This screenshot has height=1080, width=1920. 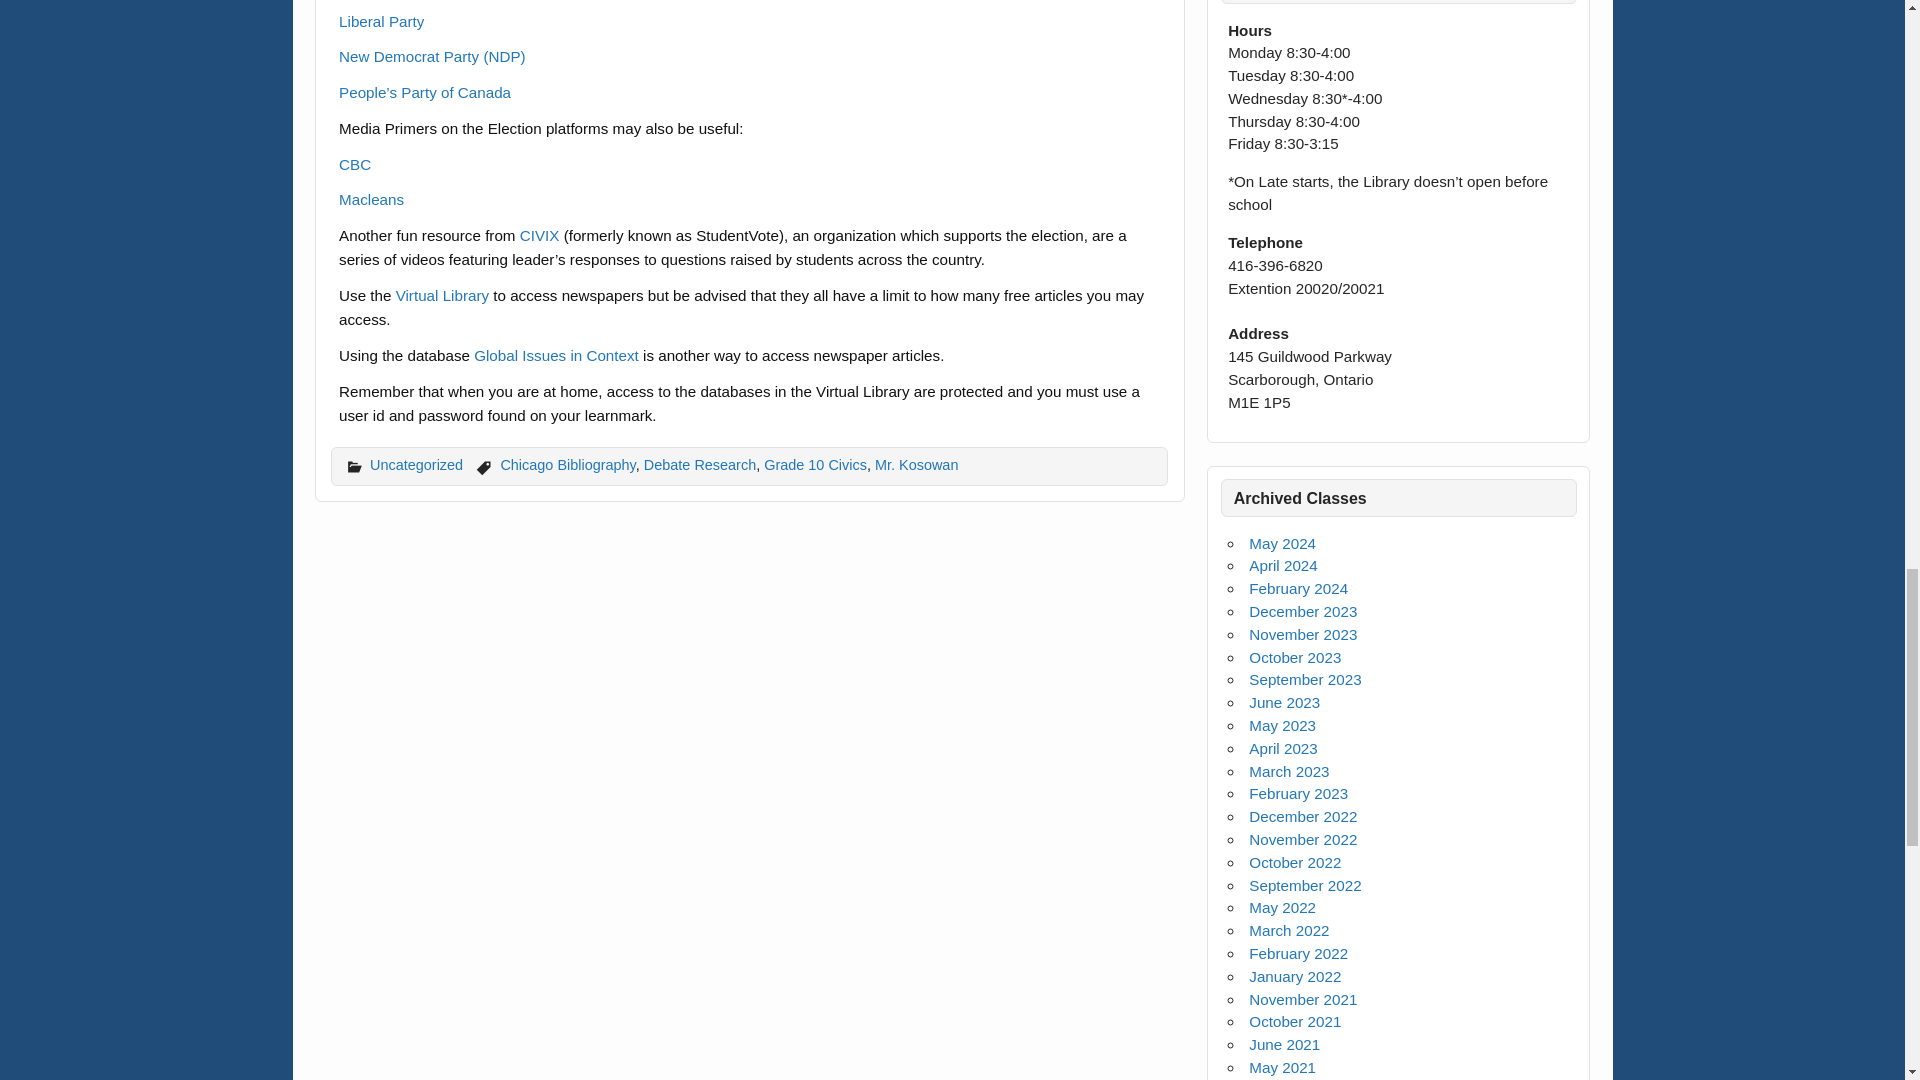 What do you see at coordinates (371, 200) in the screenshot?
I see `Macleans` at bounding box center [371, 200].